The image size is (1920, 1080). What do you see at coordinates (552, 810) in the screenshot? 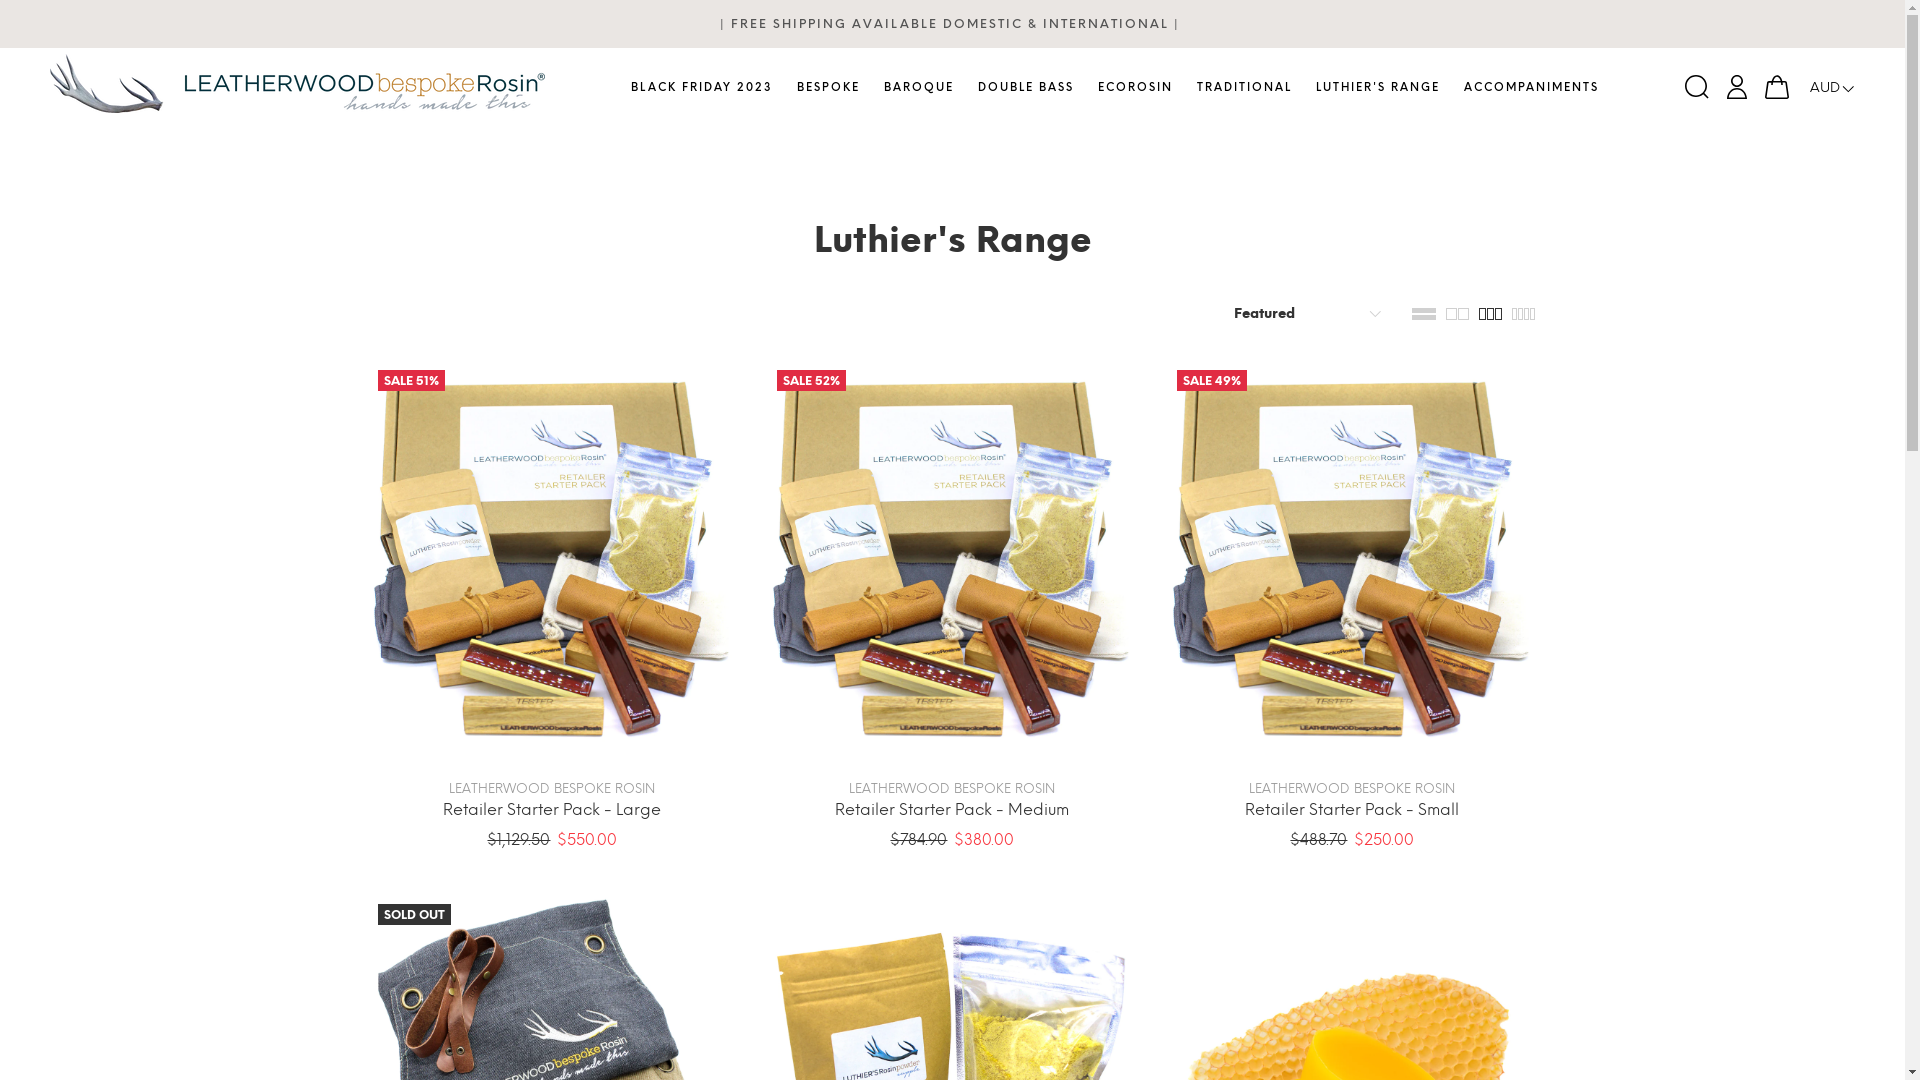
I see `Retailer Starter Pack - Large` at bounding box center [552, 810].